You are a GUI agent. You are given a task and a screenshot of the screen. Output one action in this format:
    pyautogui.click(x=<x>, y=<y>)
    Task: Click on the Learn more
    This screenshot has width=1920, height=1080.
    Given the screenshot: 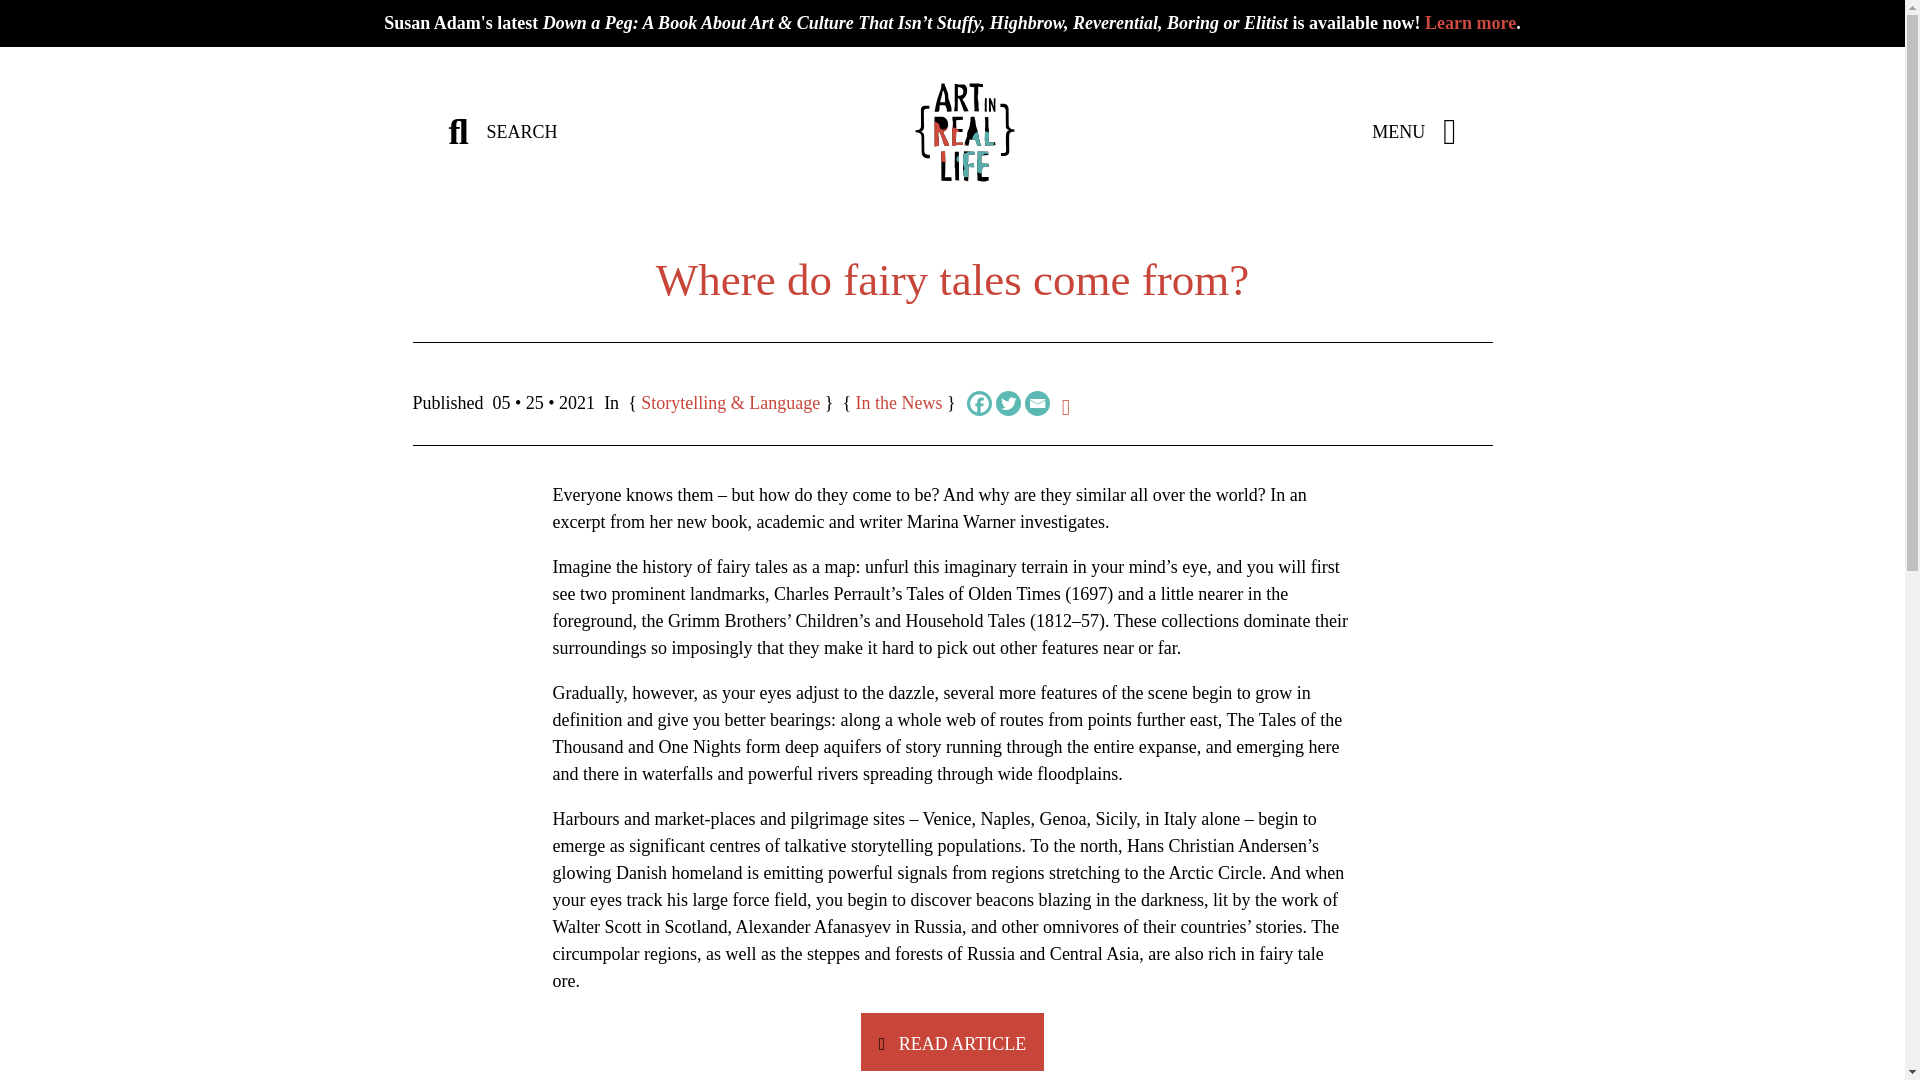 What is the action you would take?
    pyautogui.click(x=1470, y=22)
    